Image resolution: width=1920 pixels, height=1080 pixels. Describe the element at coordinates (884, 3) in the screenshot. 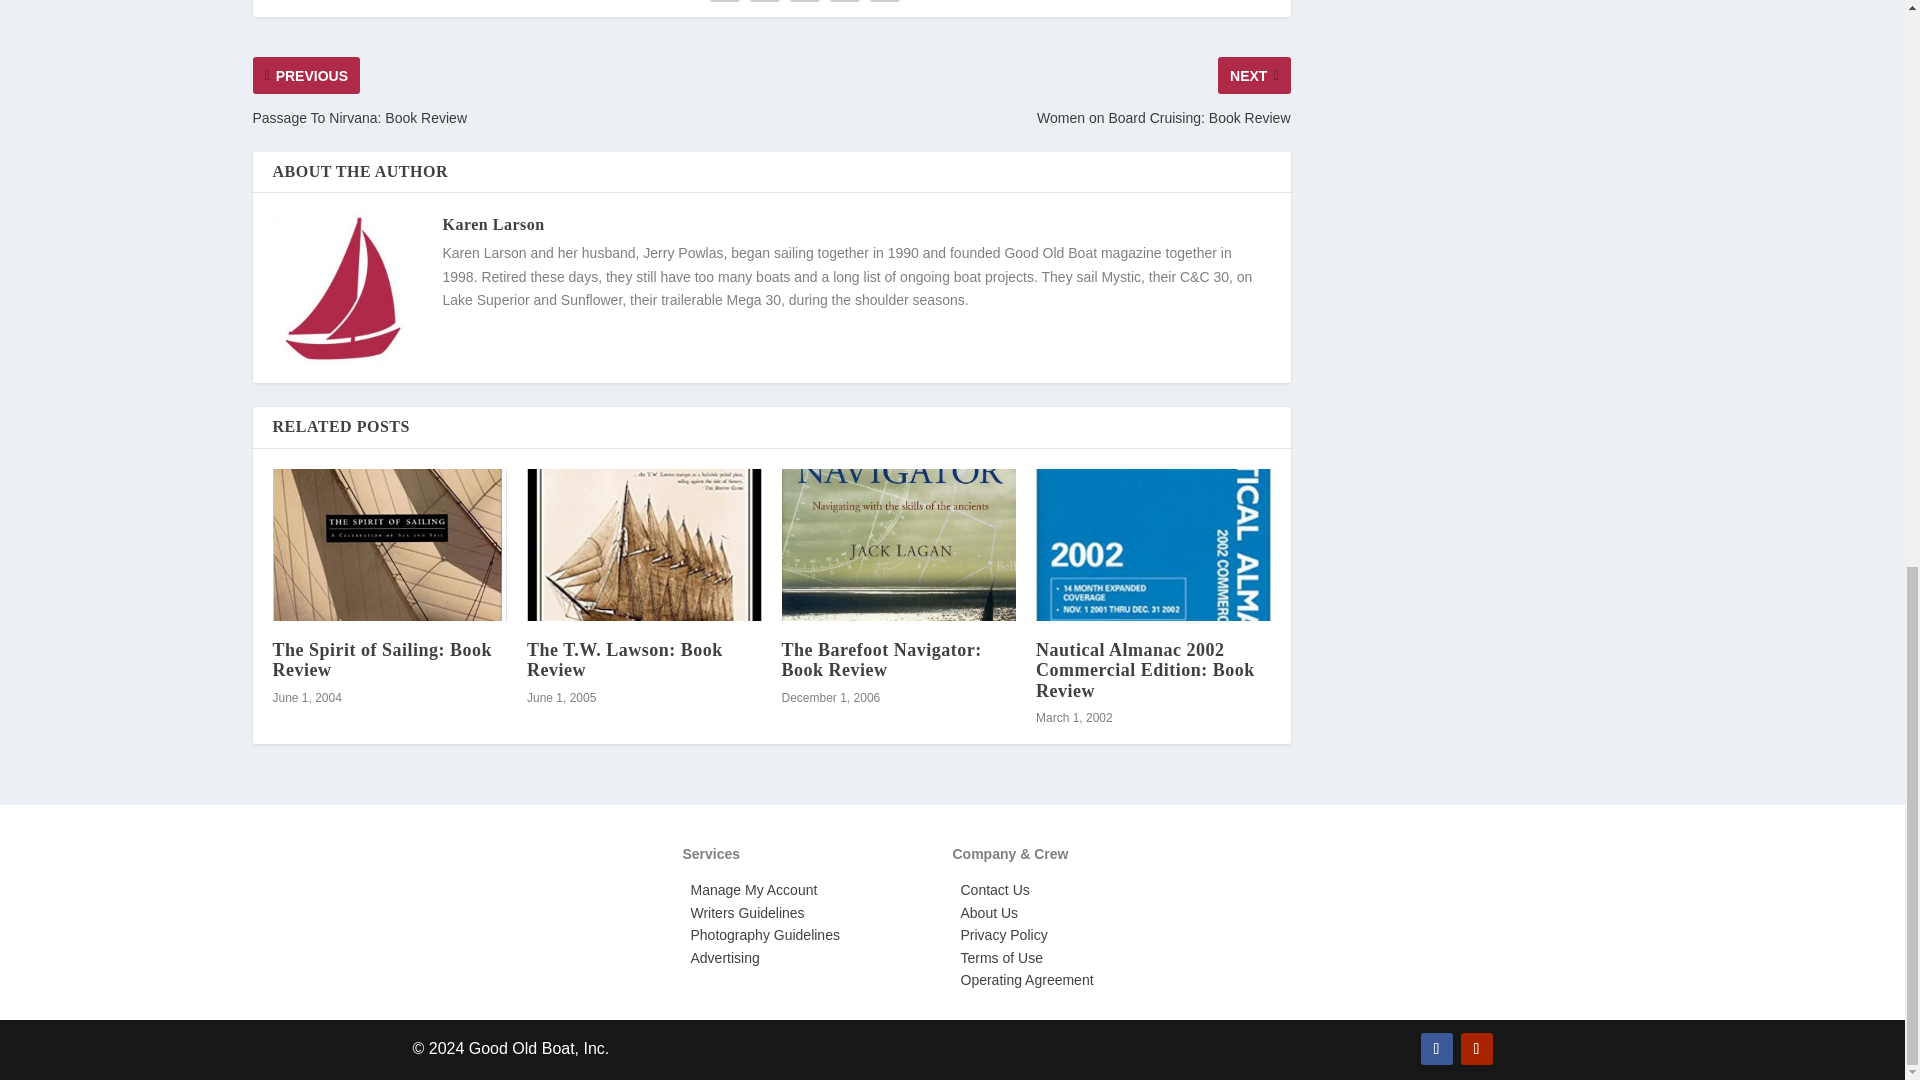

I see `Share "Bull Canyon: Book Review" via Print` at that location.